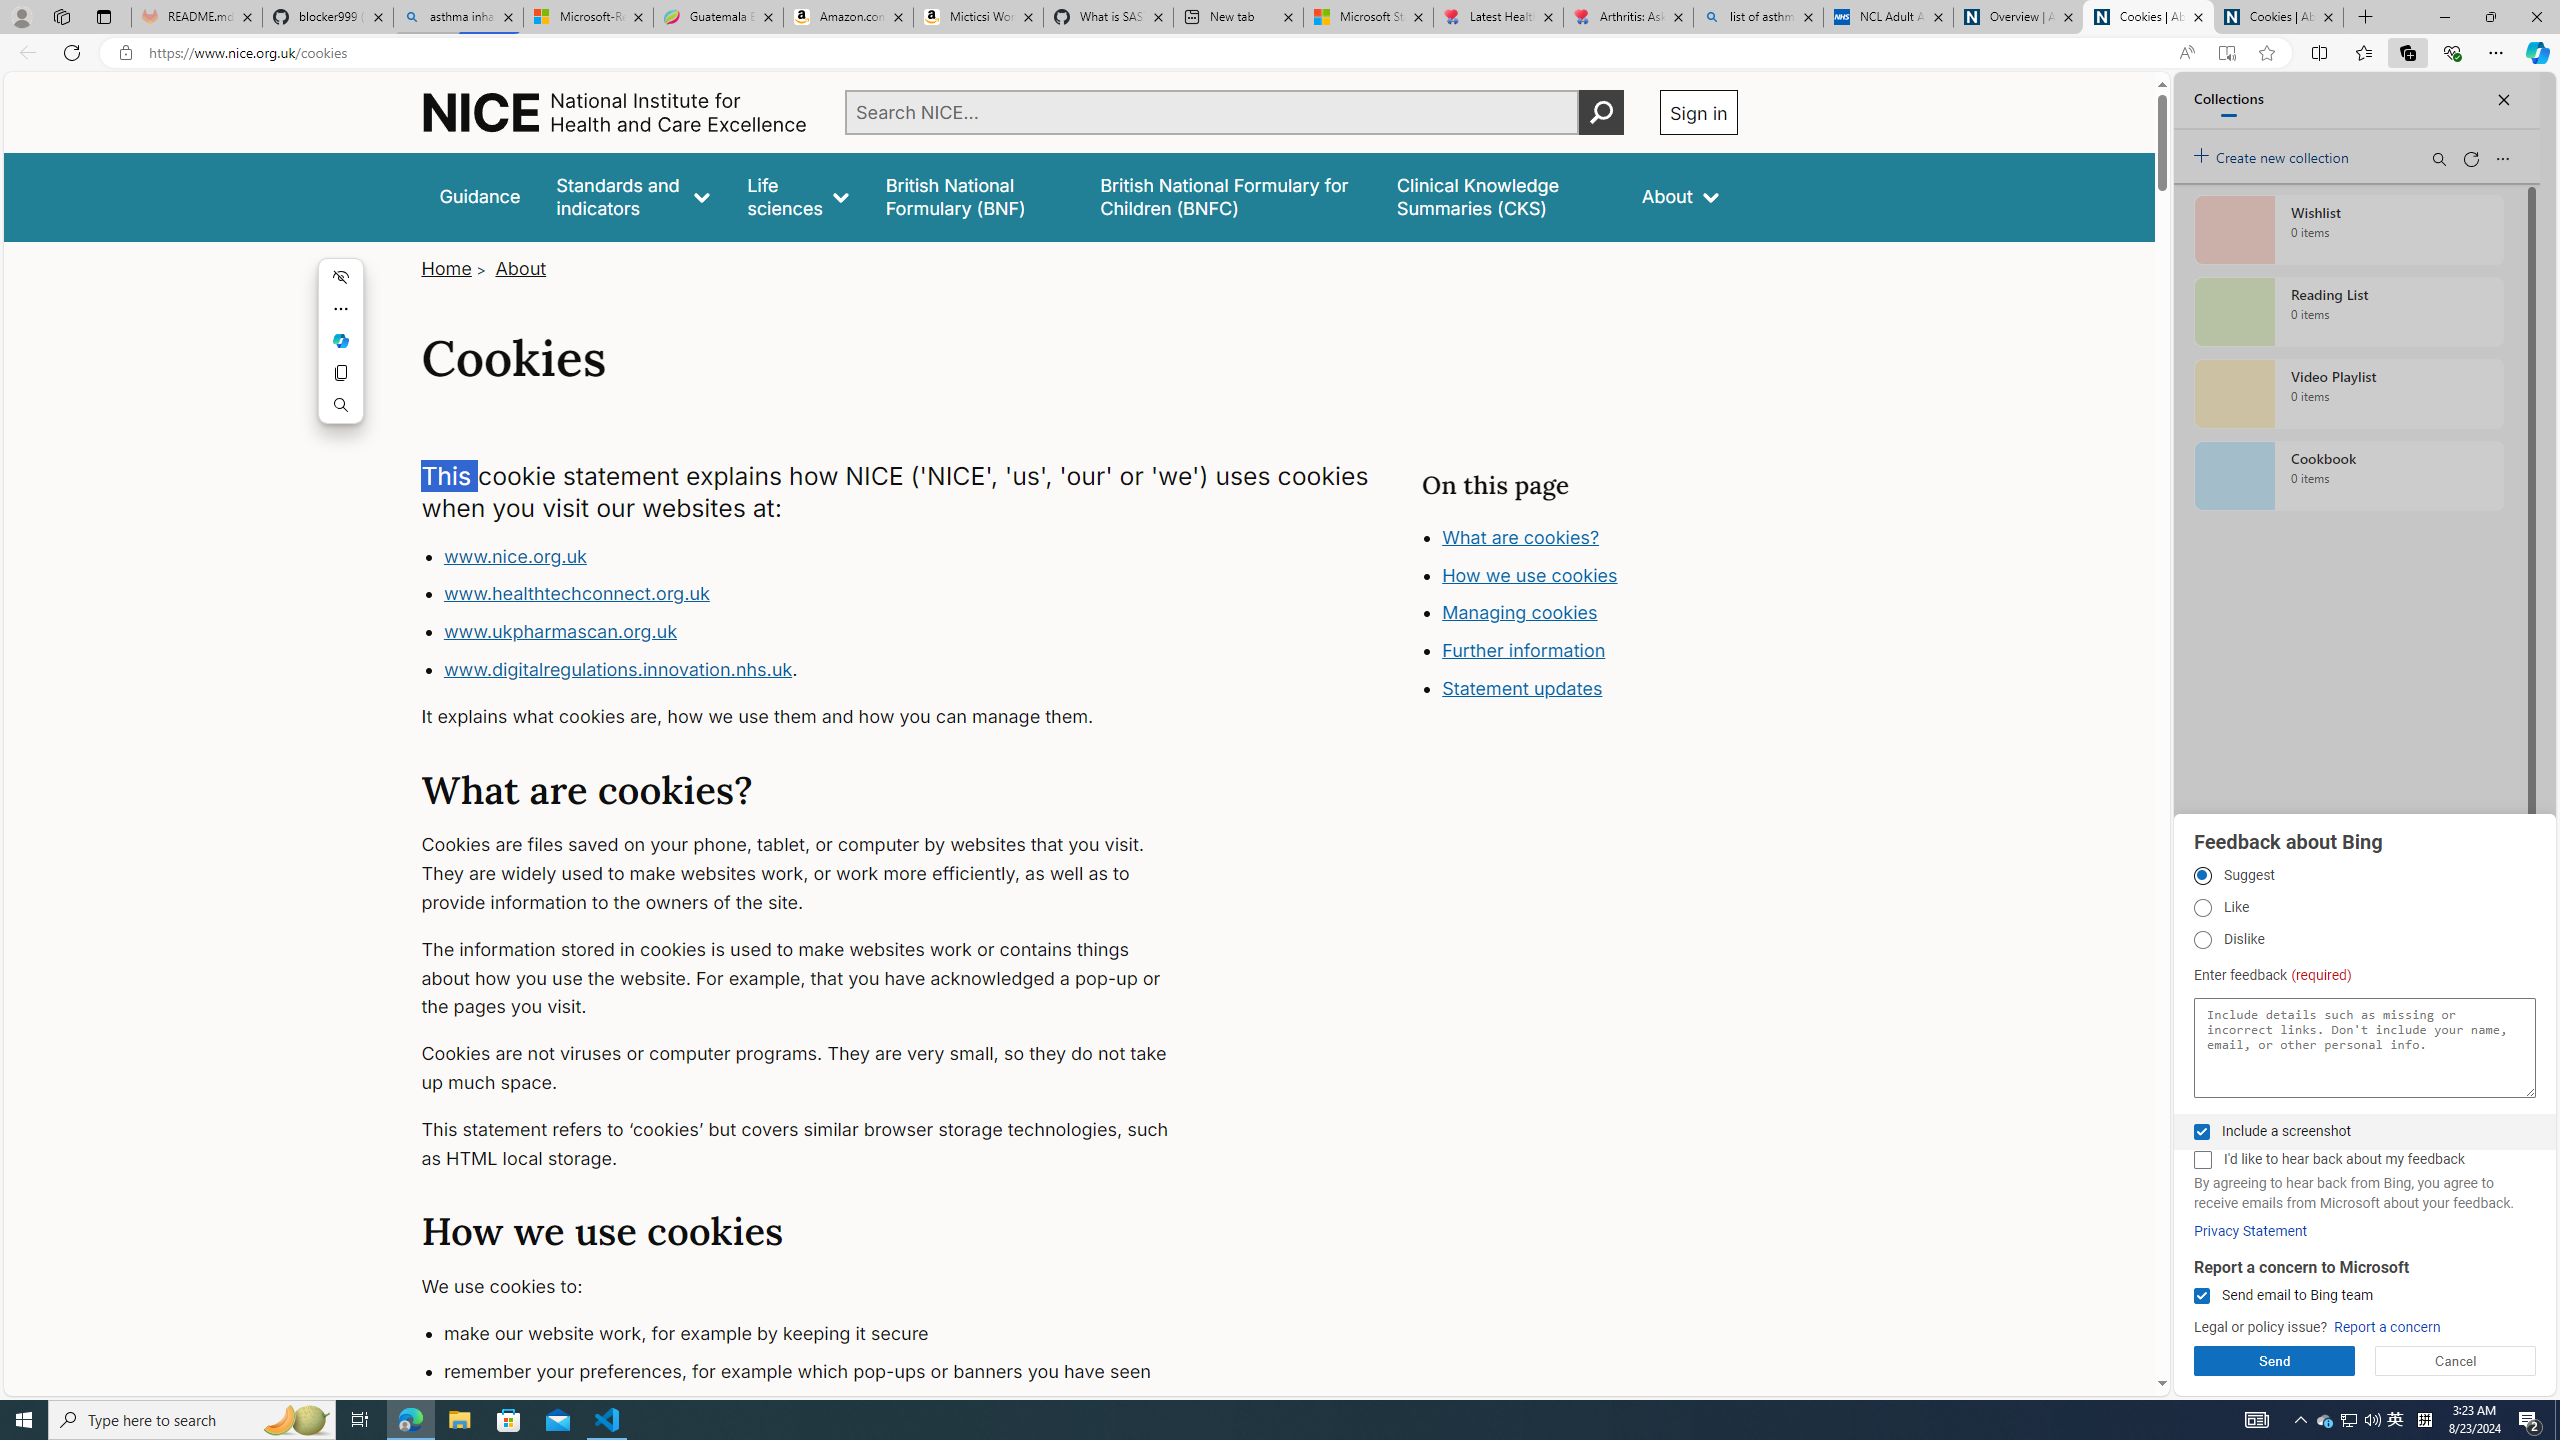 The width and height of the screenshot is (2560, 1440). Describe the element at coordinates (817, 670) in the screenshot. I see `www.digitalregulations.innovation.nhs.uk.` at that location.